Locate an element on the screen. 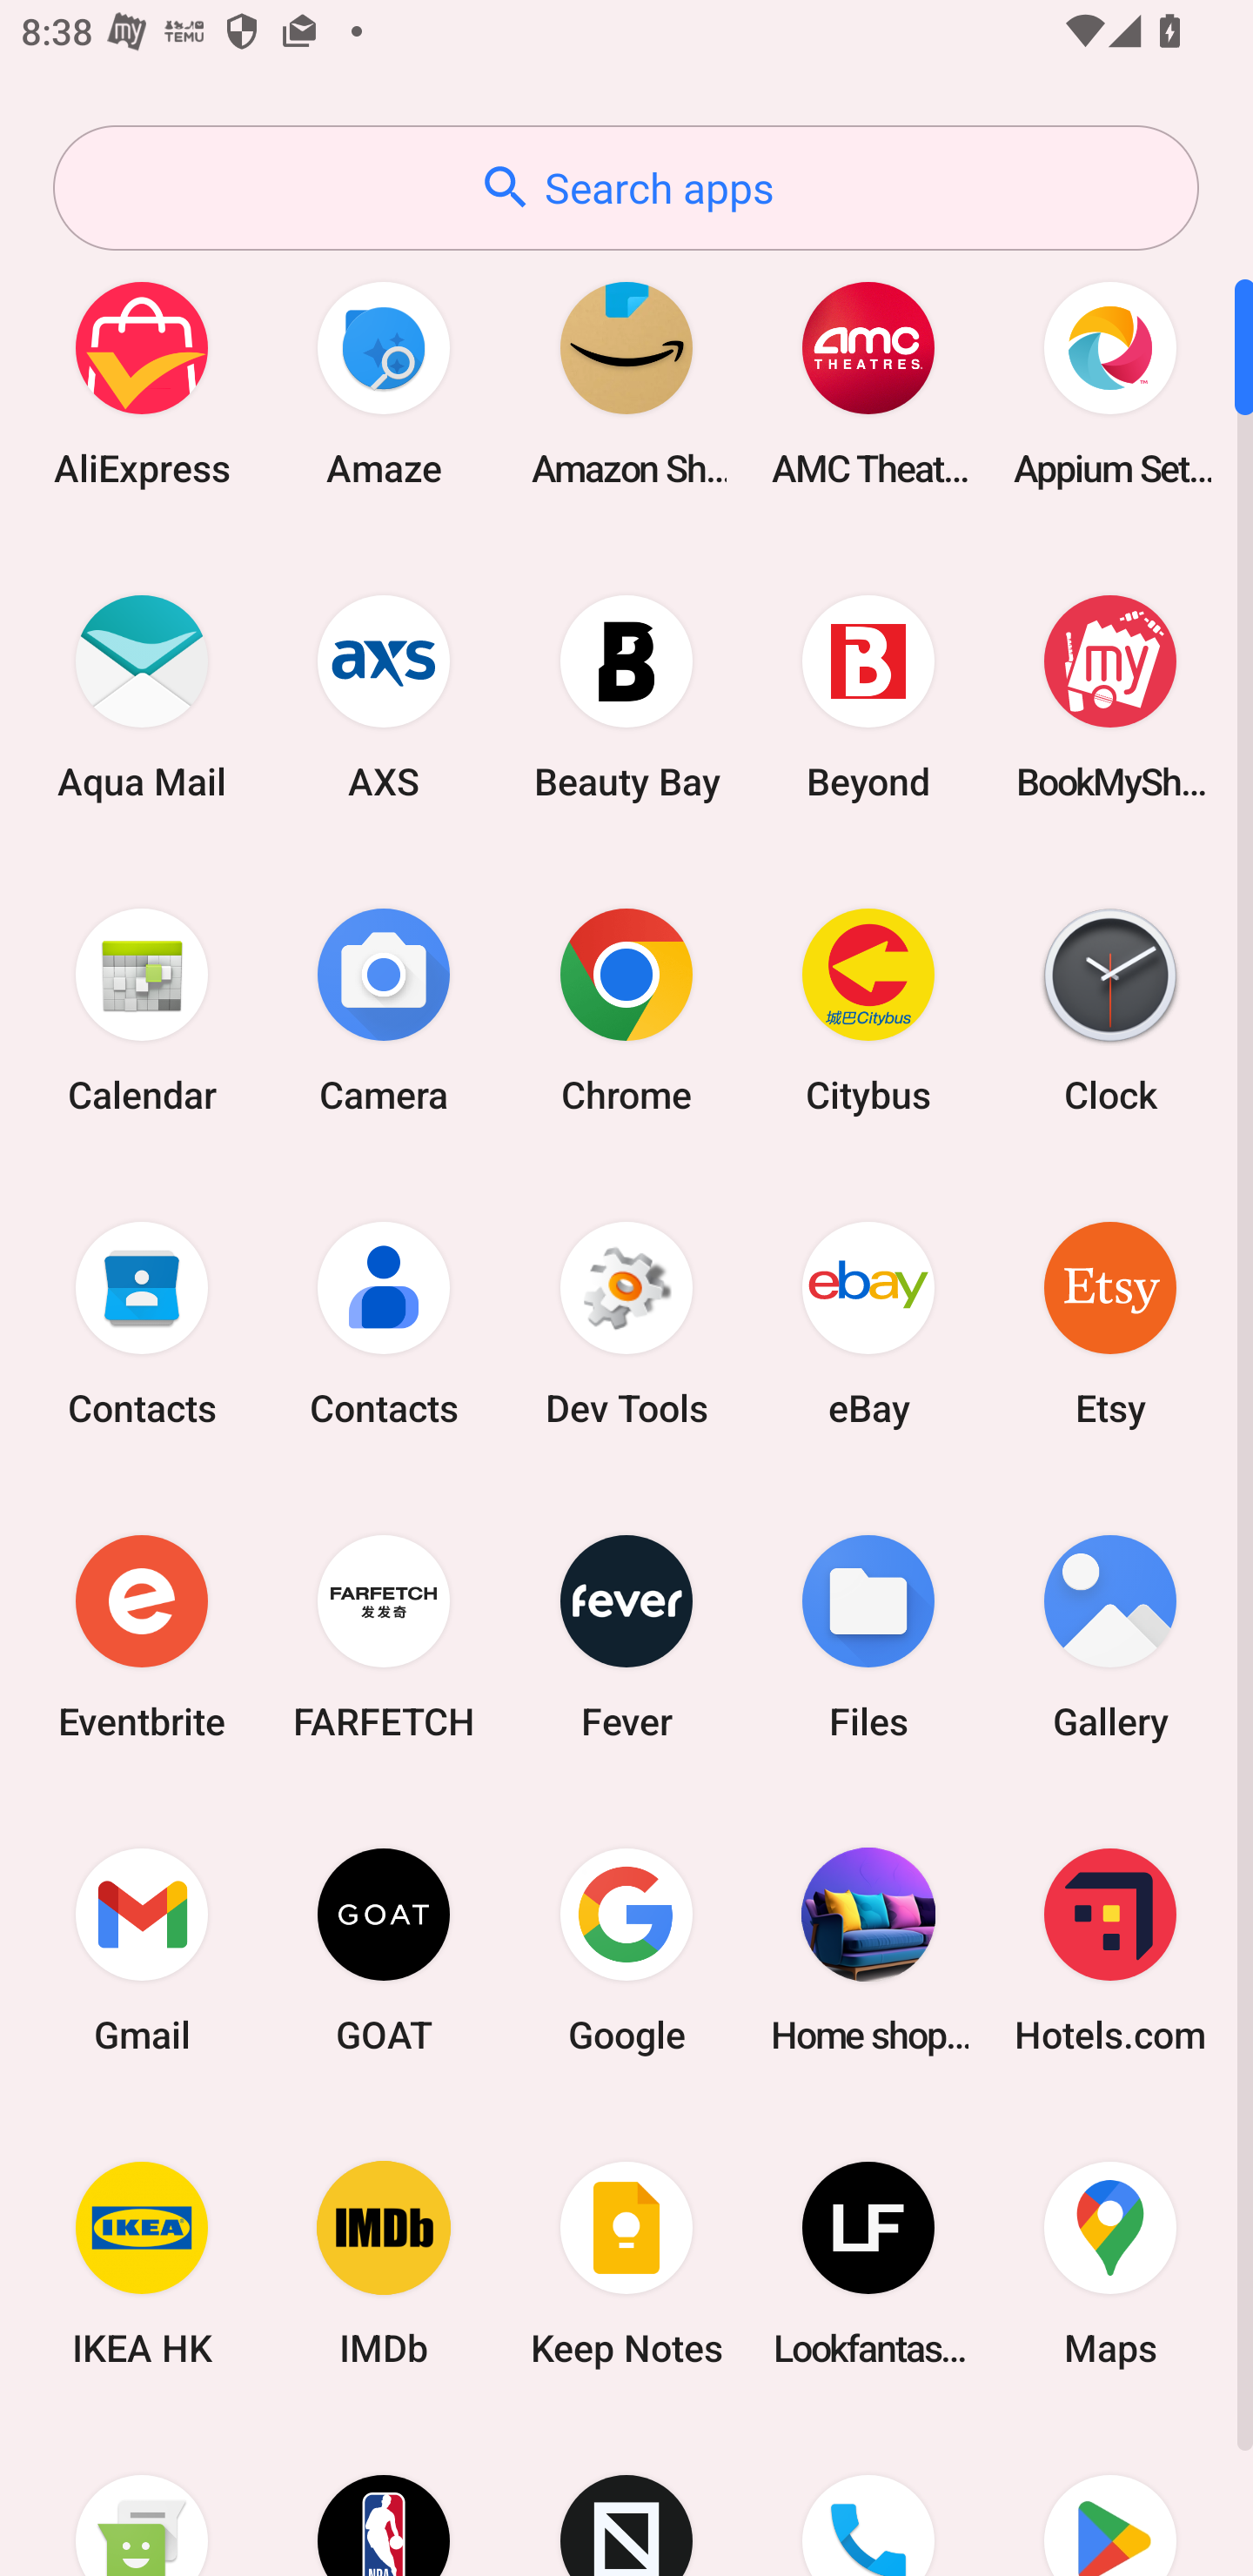  Novelship is located at coordinates (626, 2499).